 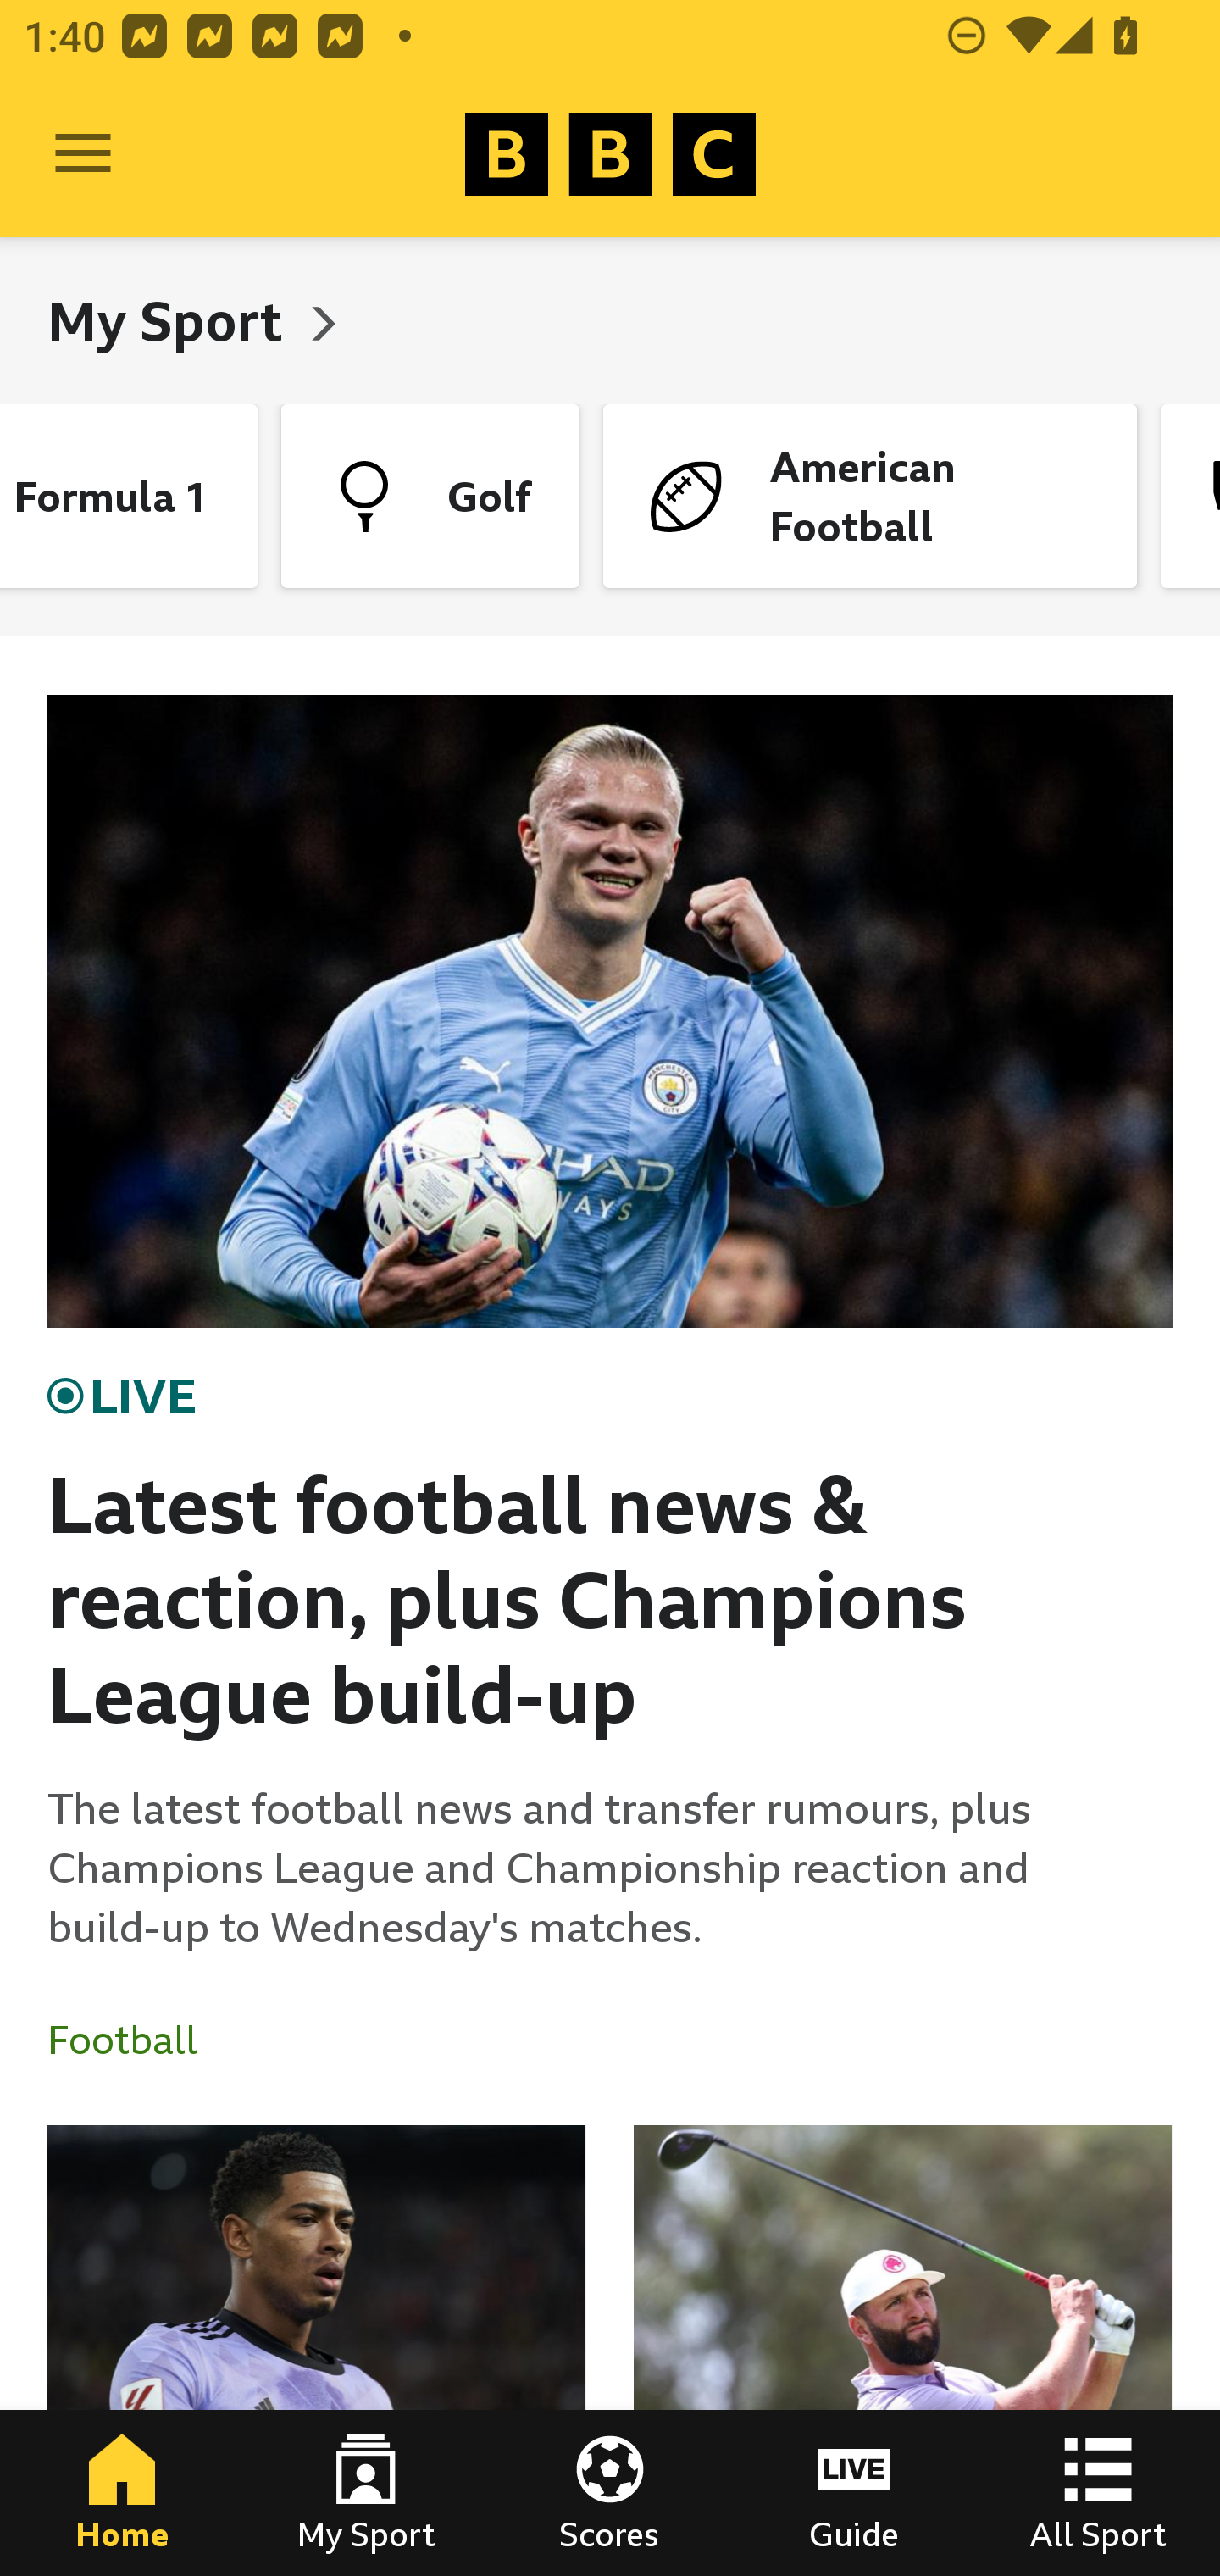 I want to click on Scores, so click(x=610, y=2493).